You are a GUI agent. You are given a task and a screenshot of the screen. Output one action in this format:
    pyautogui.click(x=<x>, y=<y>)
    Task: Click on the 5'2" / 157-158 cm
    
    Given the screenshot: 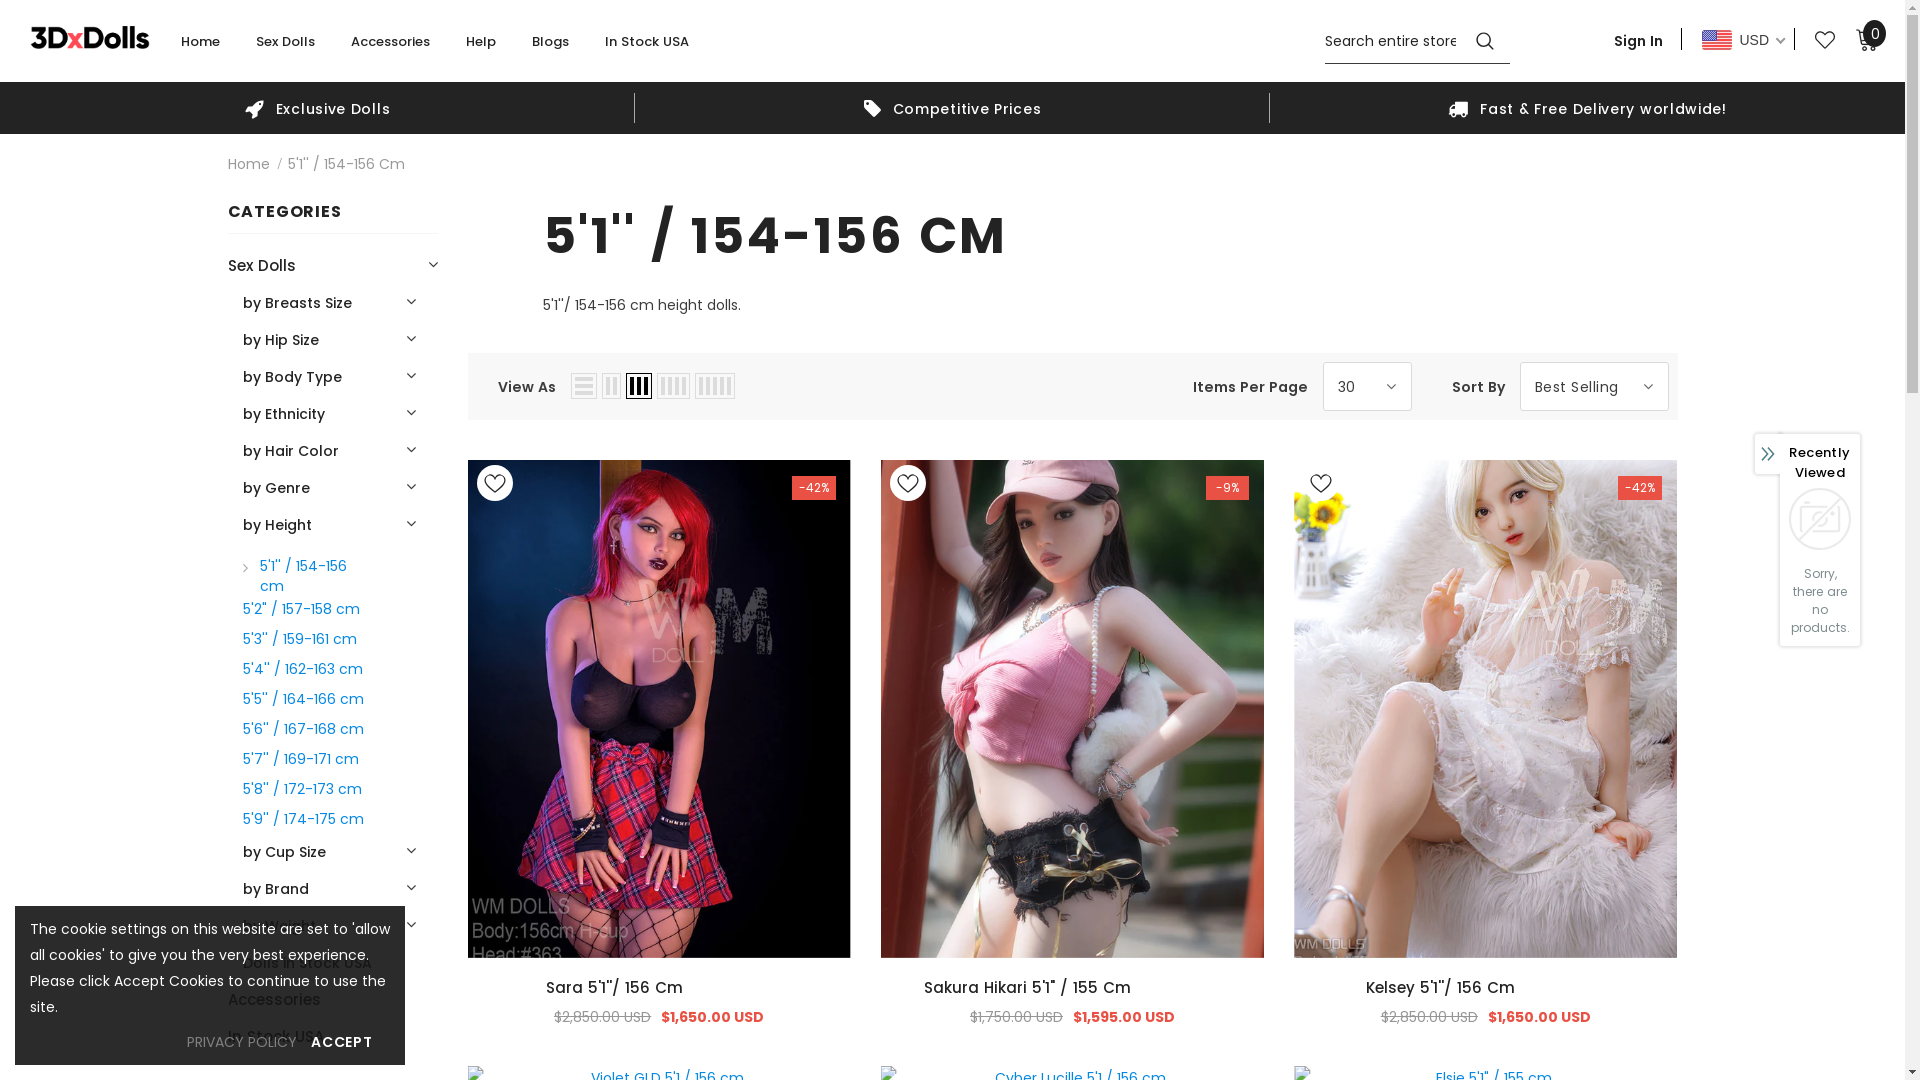 What is the action you would take?
    pyautogui.click(x=300, y=608)
    